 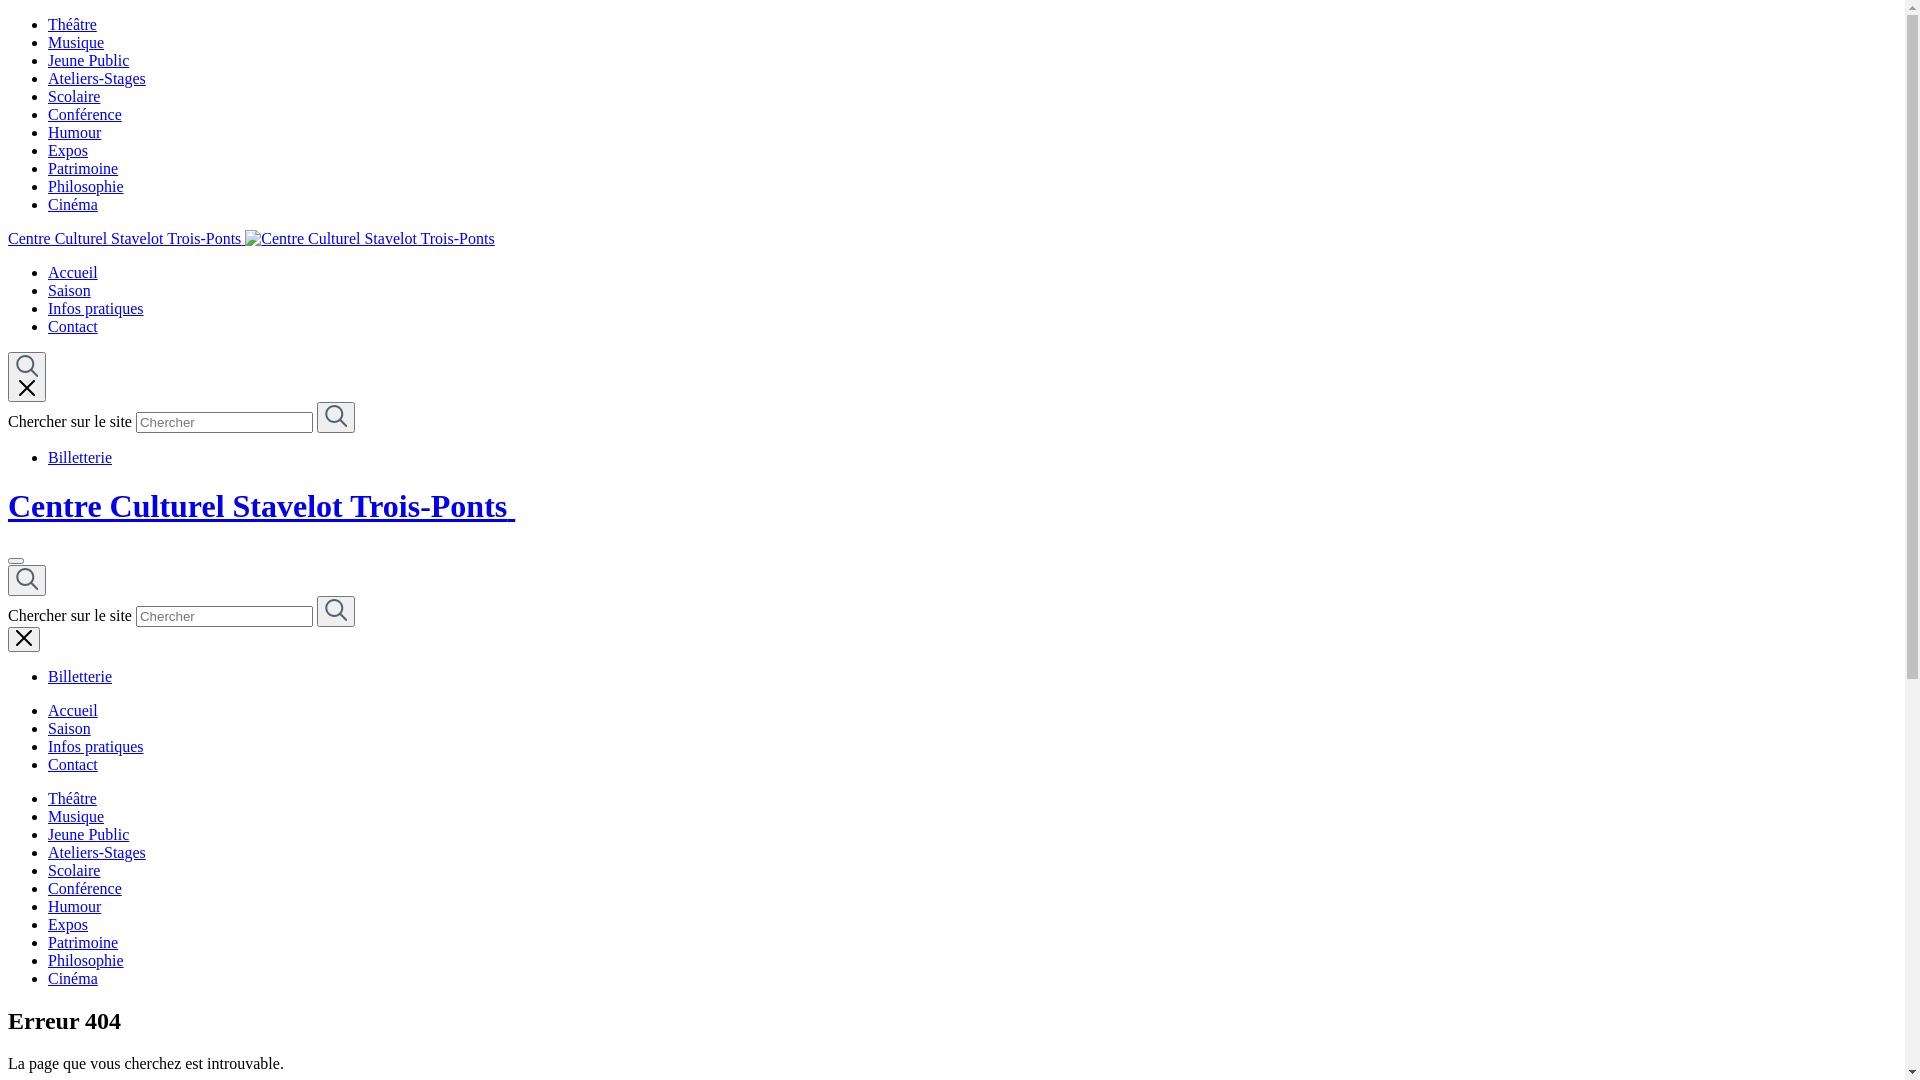 I want to click on Rechercher, so click(x=27, y=377).